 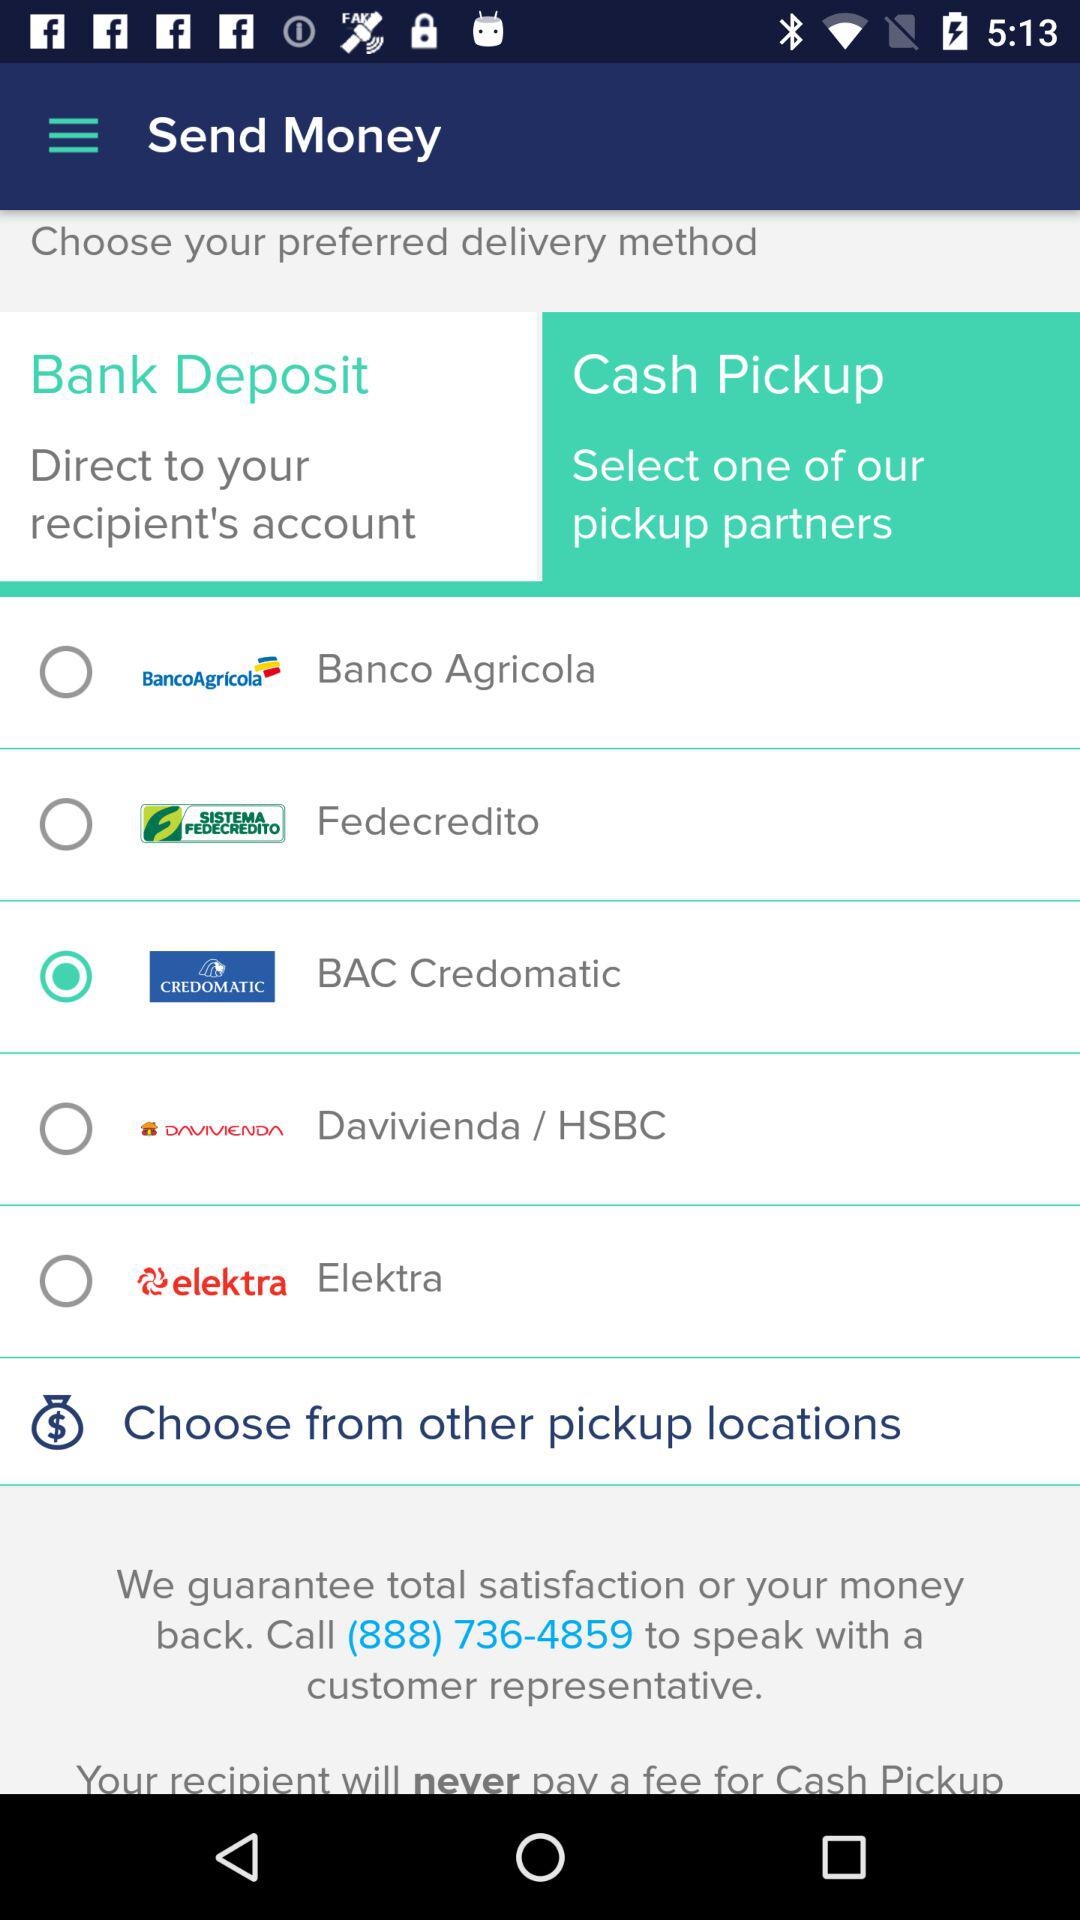 What do you see at coordinates (73, 136) in the screenshot?
I see `click item to the left of send money app` at bounding box center [73, 136].